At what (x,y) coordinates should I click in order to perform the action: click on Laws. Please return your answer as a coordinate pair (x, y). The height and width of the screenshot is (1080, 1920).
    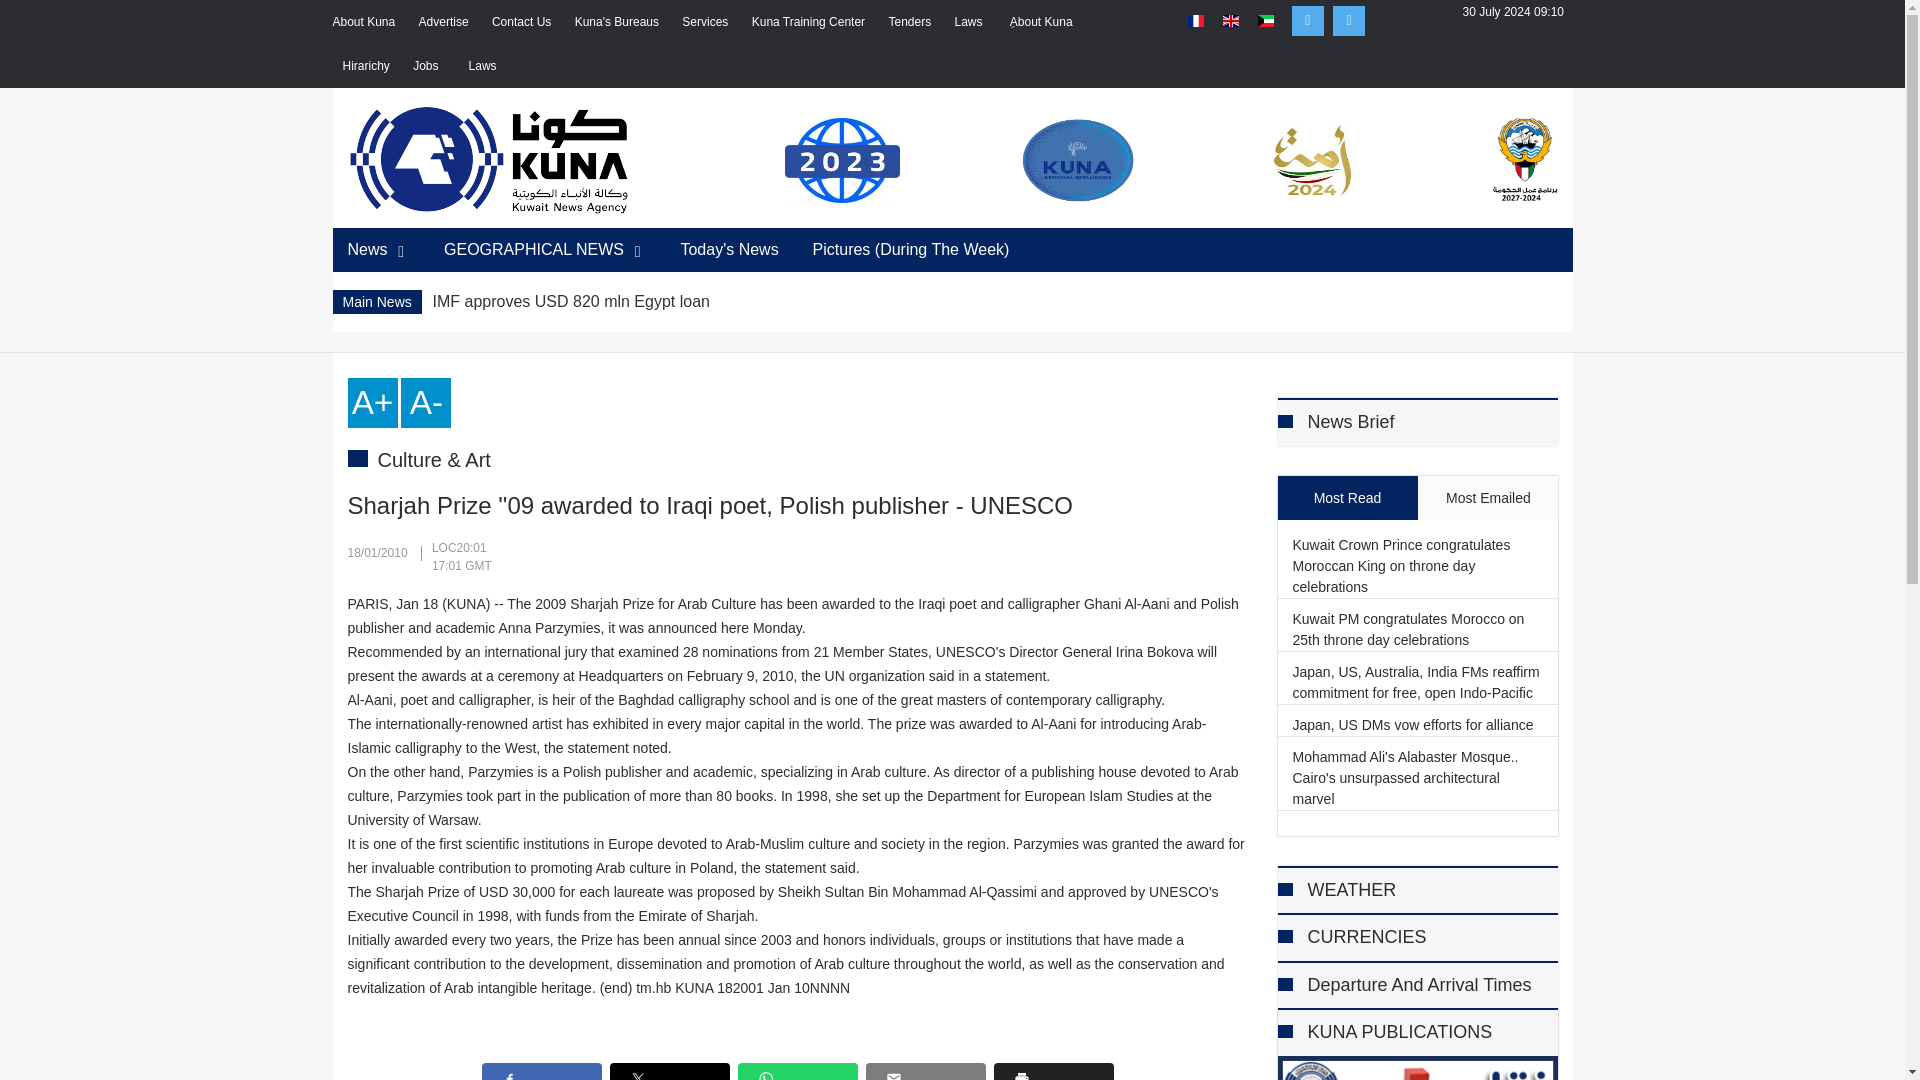
    Looking at the image, I should click on (970, 21).